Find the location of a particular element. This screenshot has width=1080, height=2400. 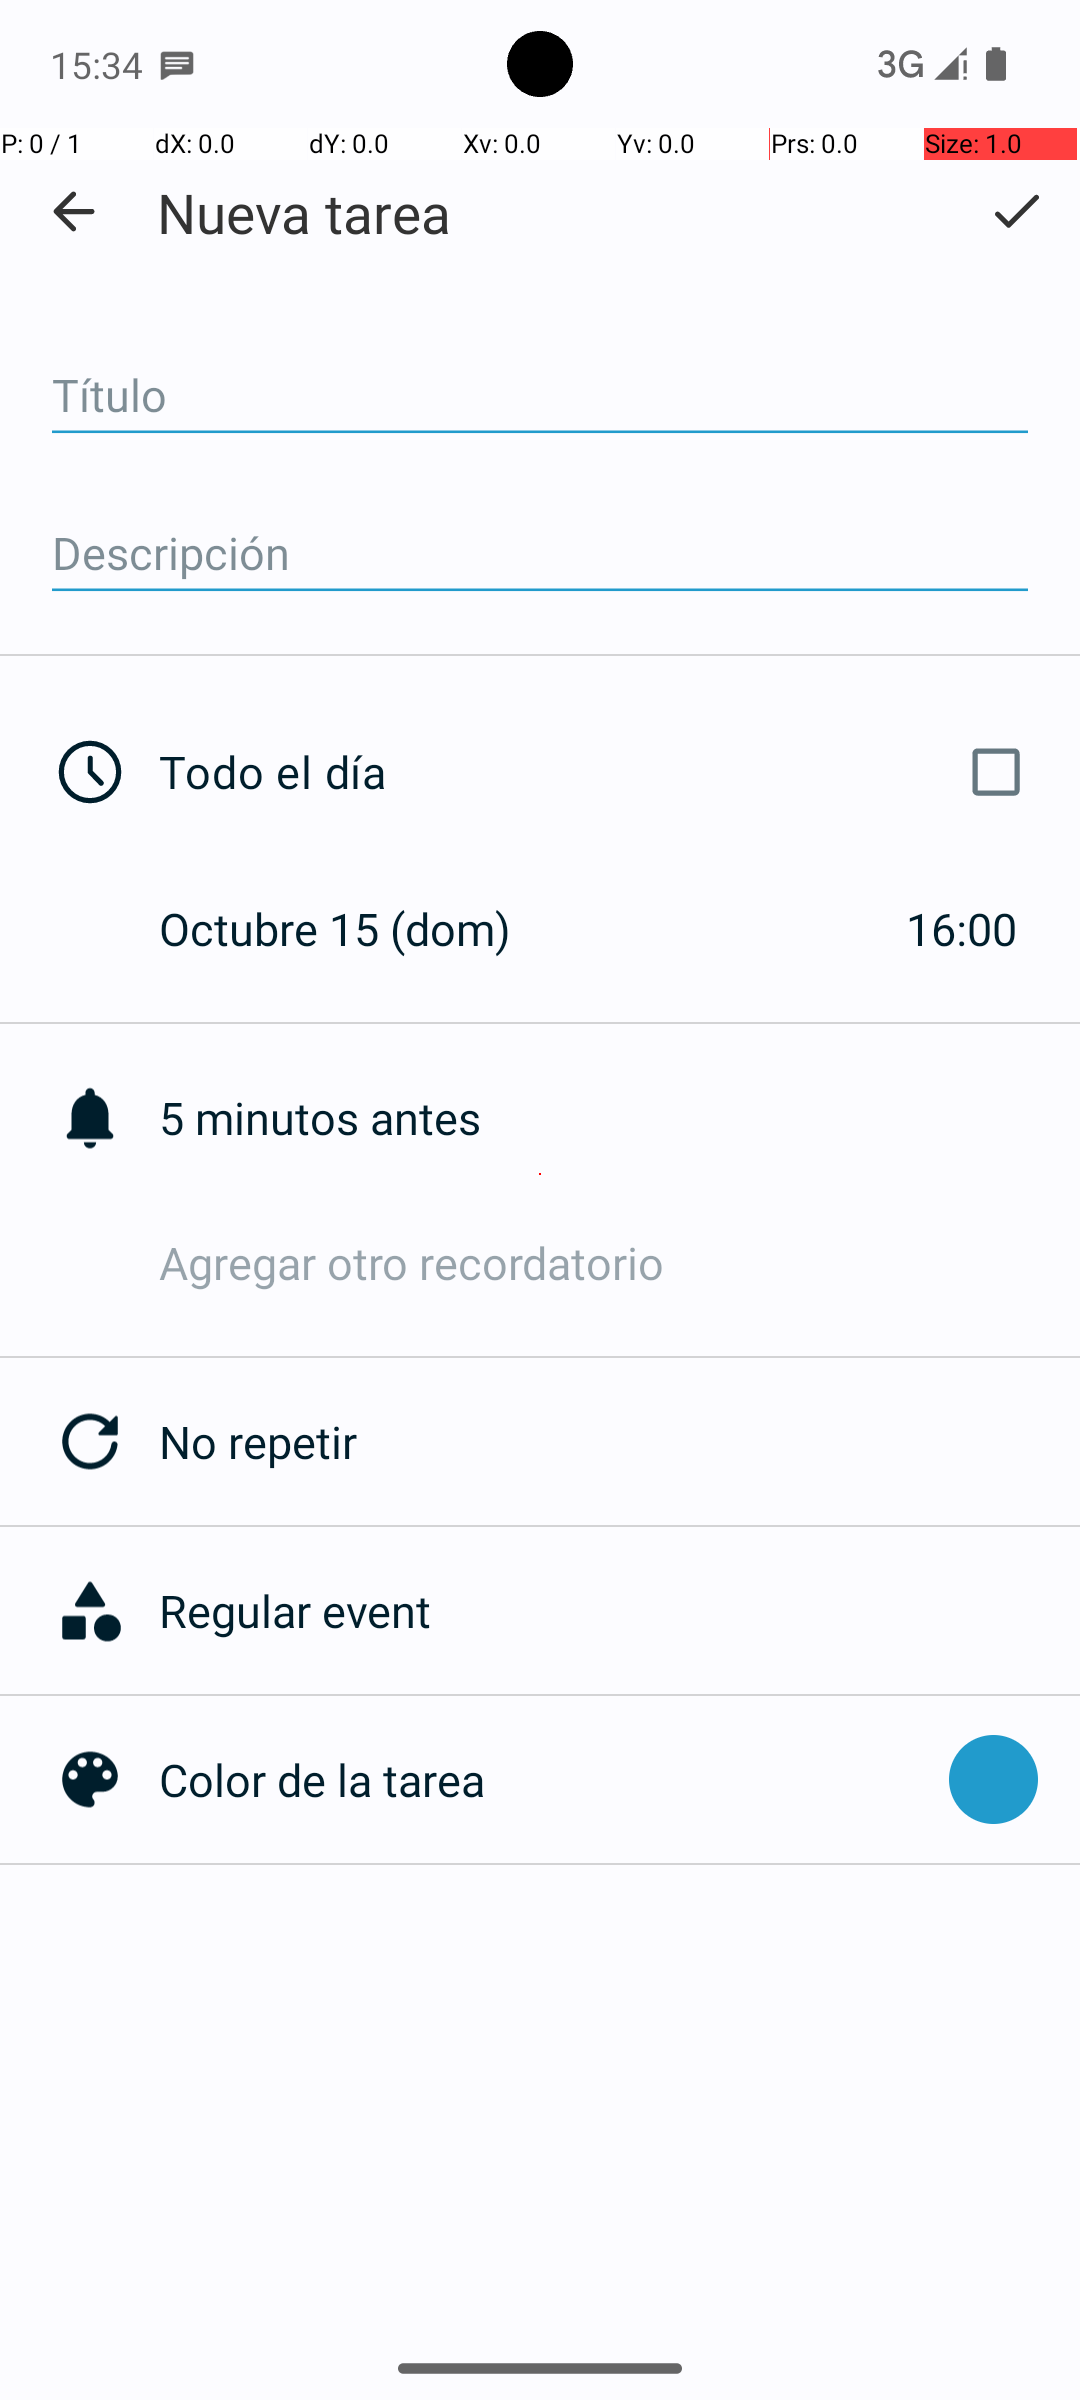

Título is located at coordinates (540, 396).